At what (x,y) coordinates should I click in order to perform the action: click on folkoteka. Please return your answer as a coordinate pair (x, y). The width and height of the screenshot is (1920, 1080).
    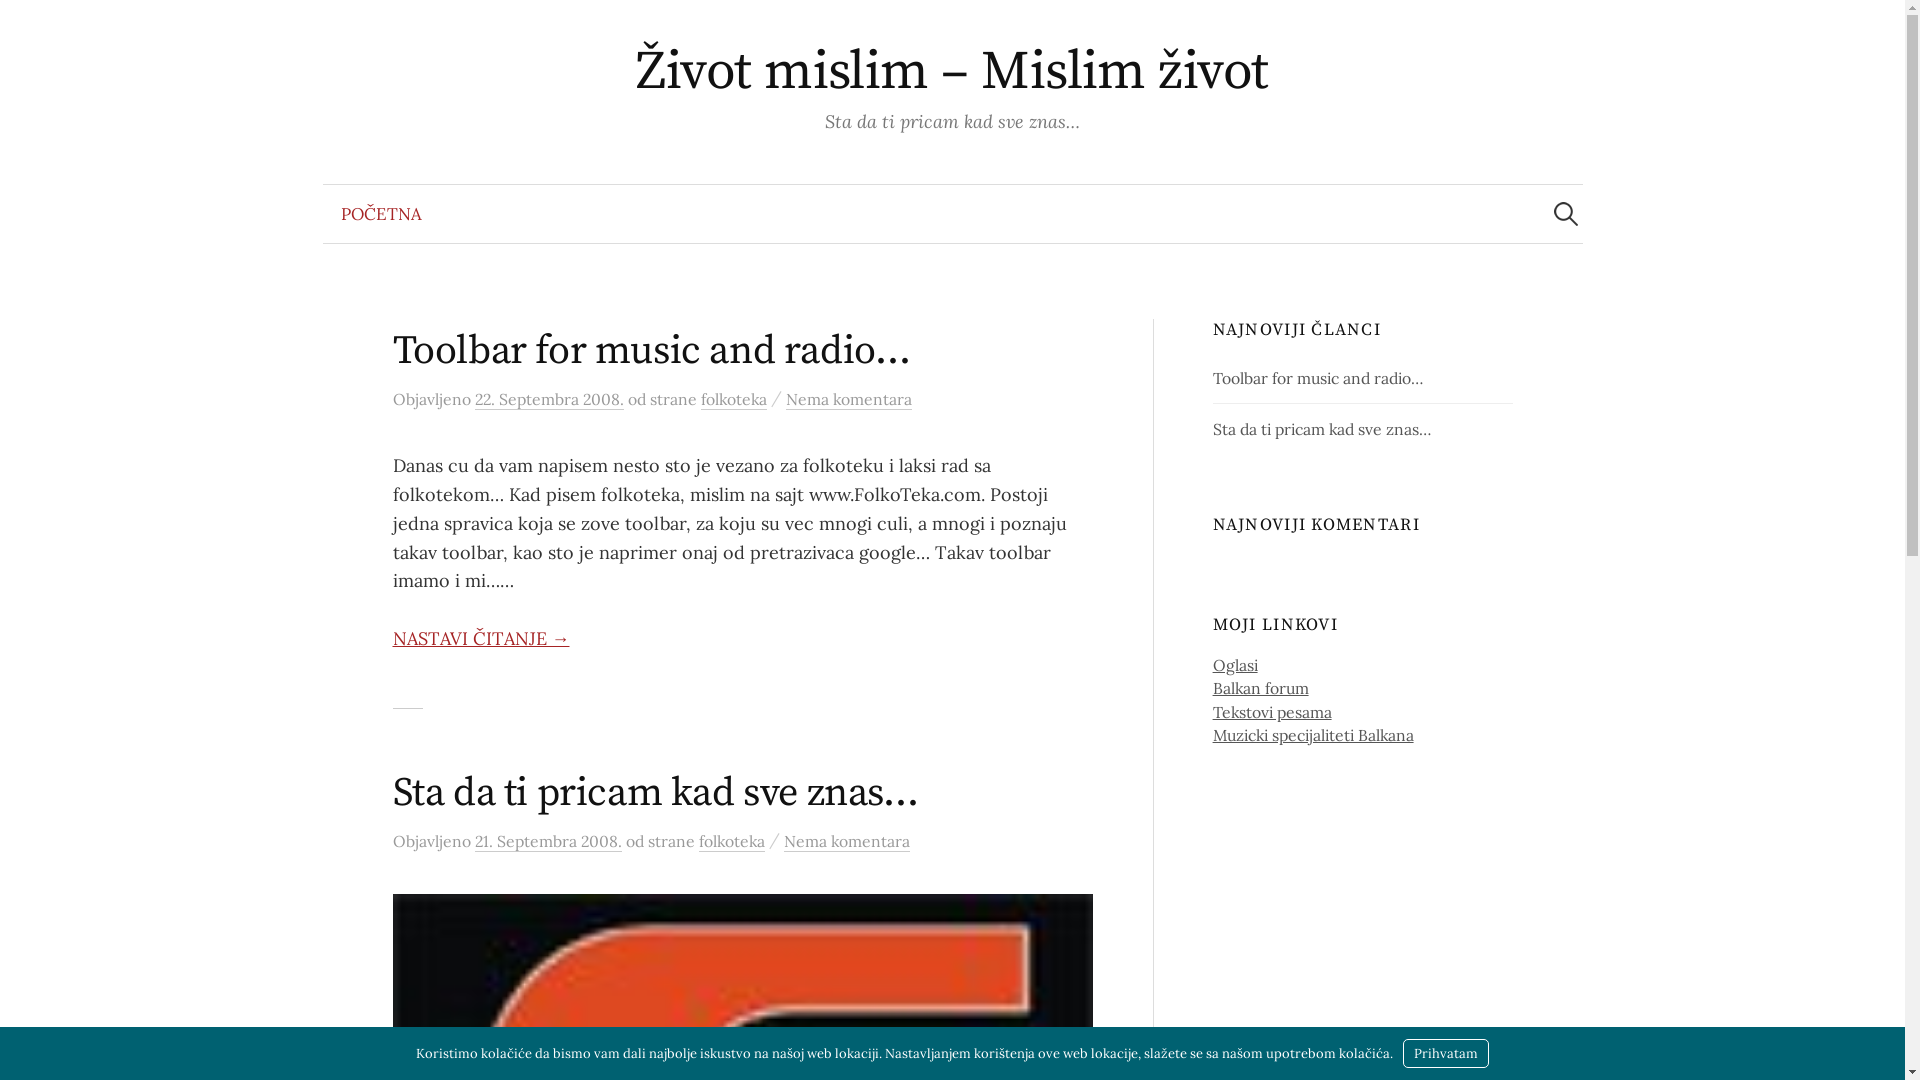
    Looking at the image, I should click on (733, 400).